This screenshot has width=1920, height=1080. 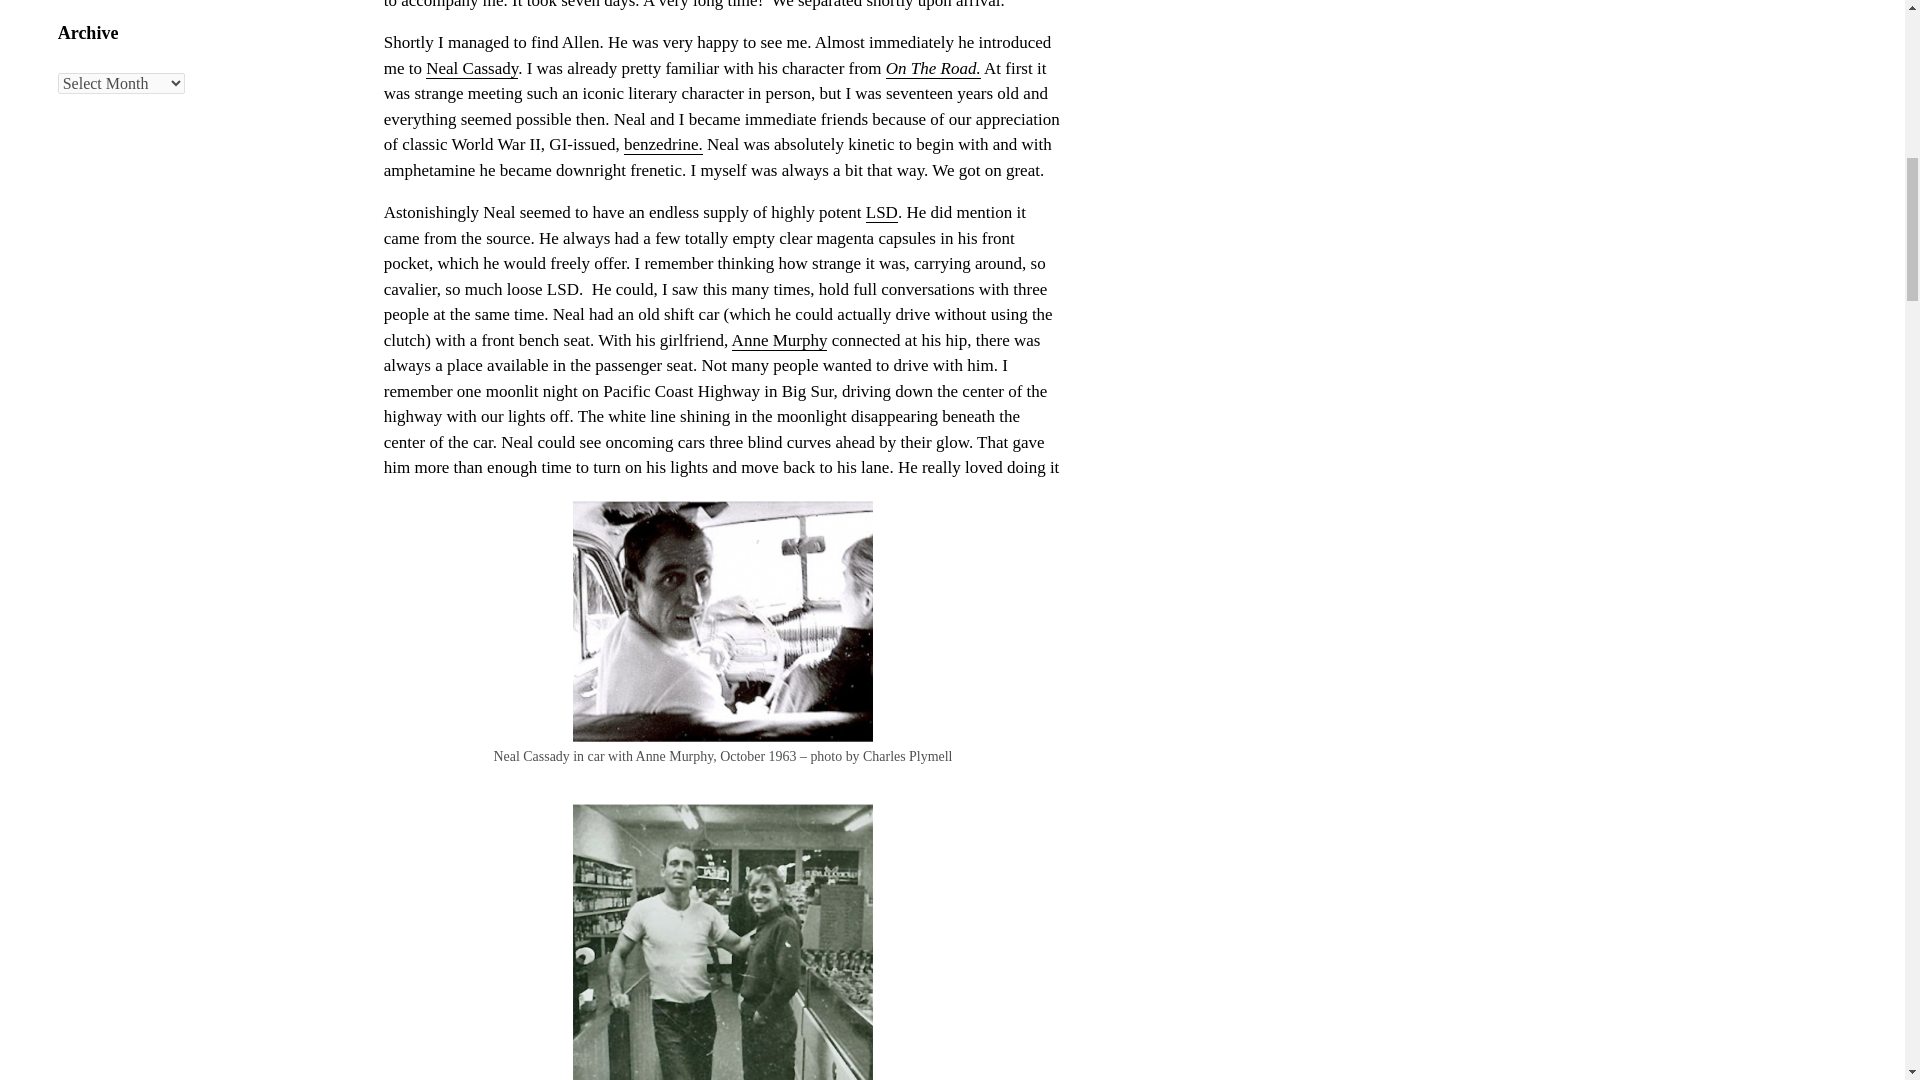 What do you see at coordinates (882, 212) in the screenshot?
I see `LSD` at bounding box center [882, 212].